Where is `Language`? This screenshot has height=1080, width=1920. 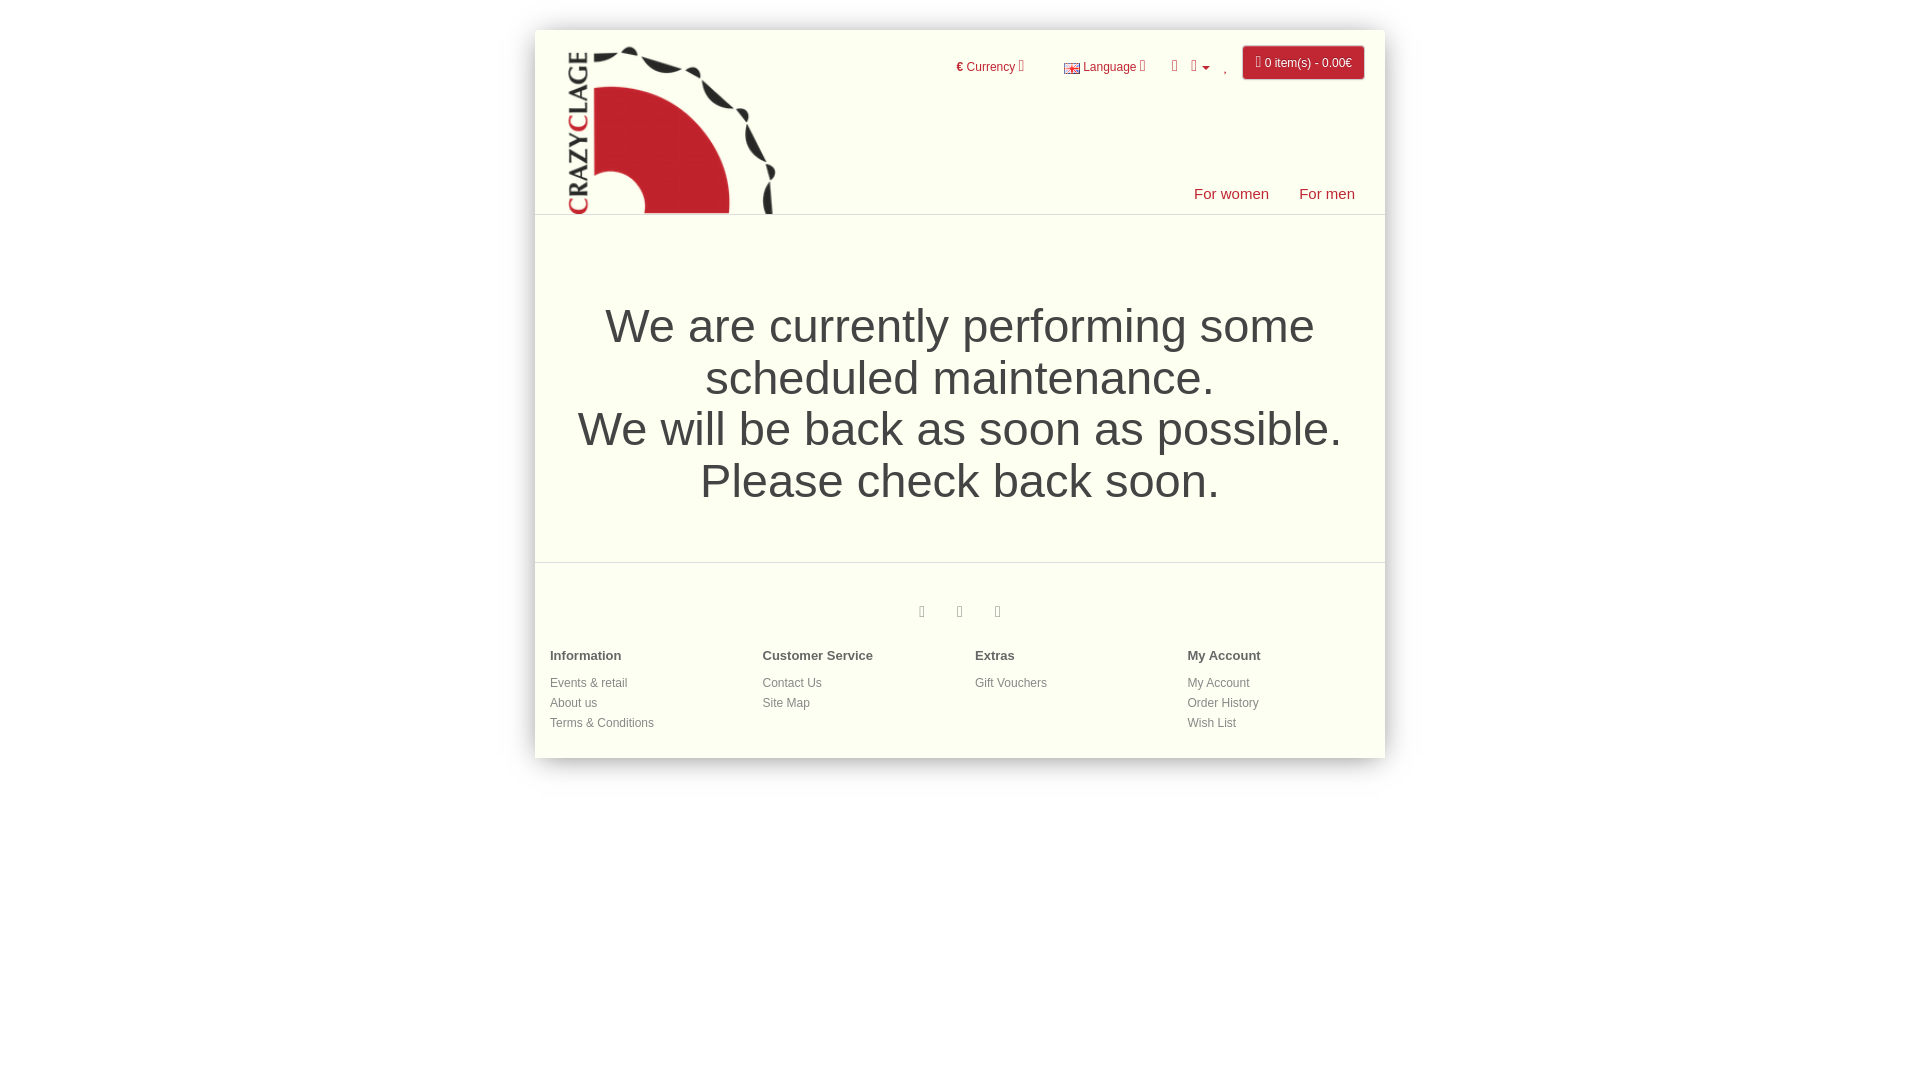 Language is located at coordinates (1105, 68).